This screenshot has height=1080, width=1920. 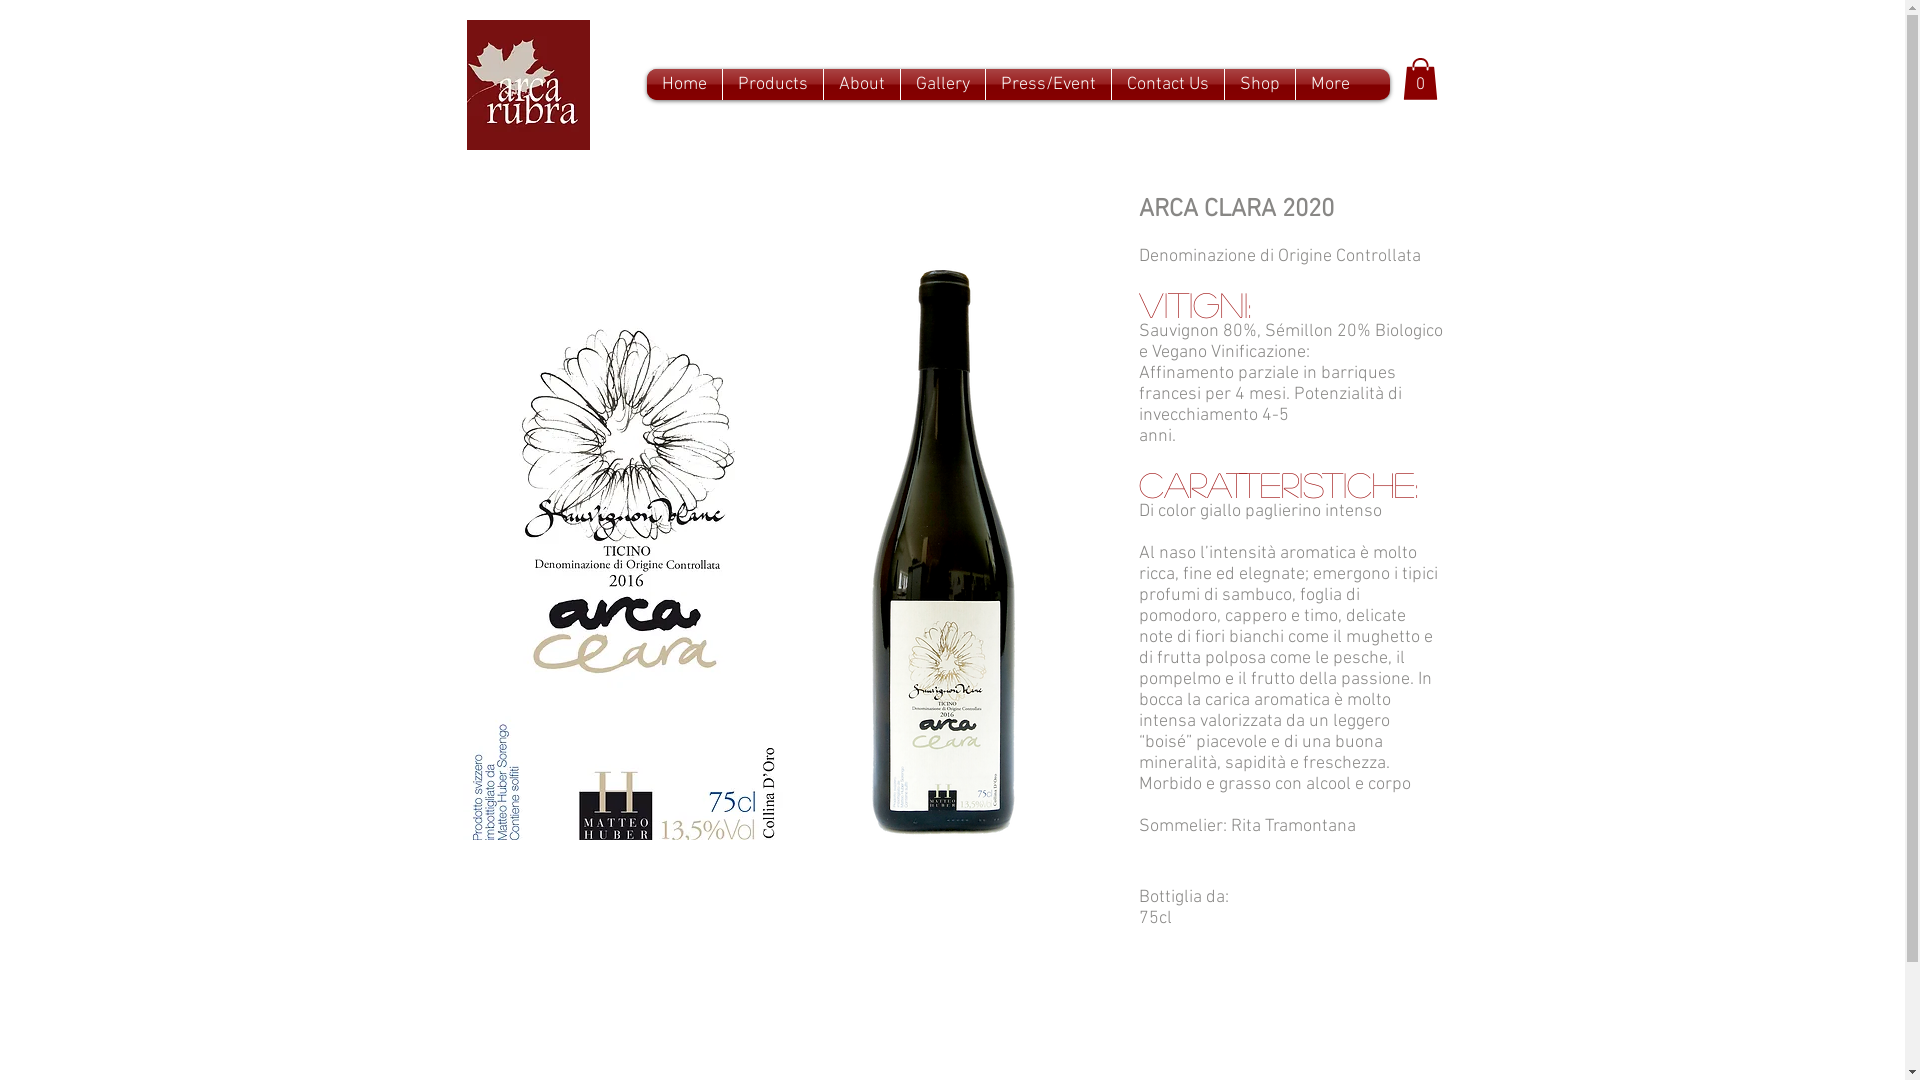 What do you see at coordinates (942, 84) in the screenshot?
I see `Gallery` at bounding box center [942, 84].